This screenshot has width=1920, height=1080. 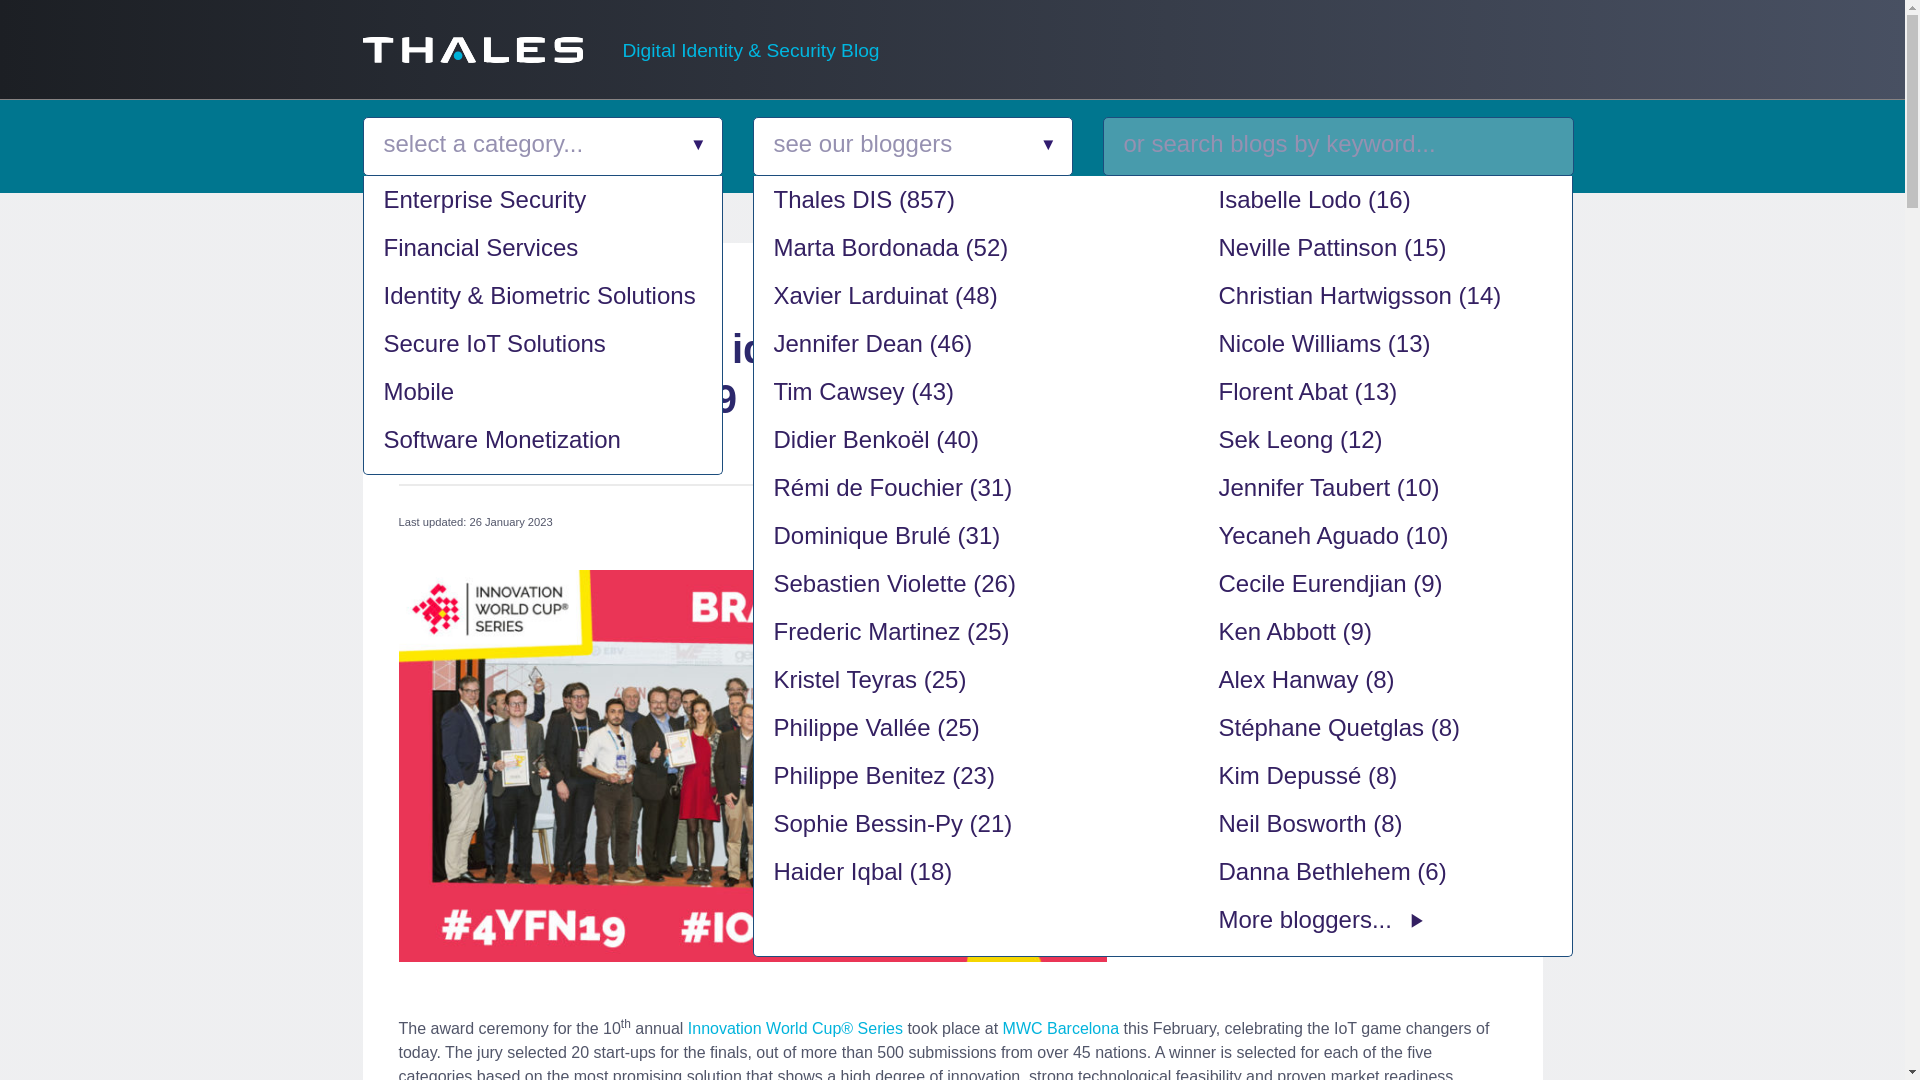 What do you see at coordinates (472, 49) in the screenshot?
I see `Thales` at bounding box center [472, 49].